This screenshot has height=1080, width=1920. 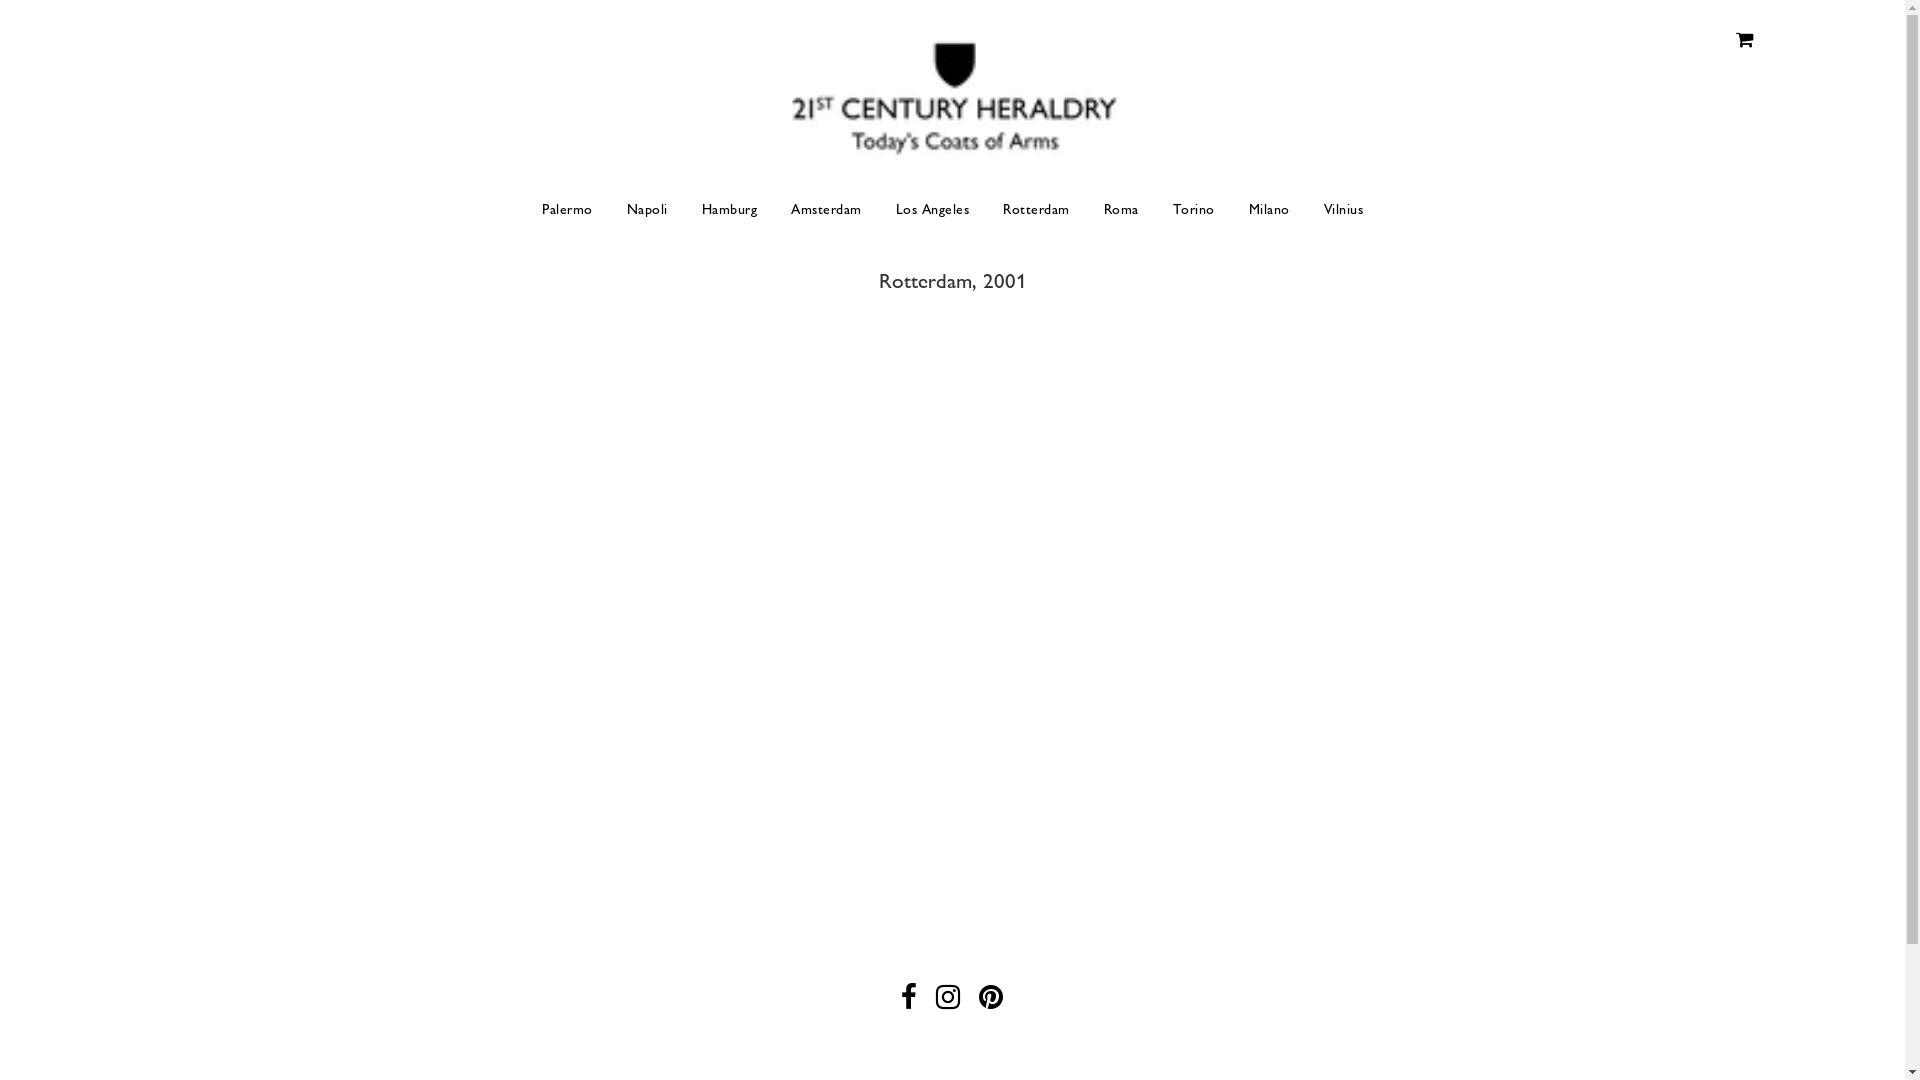 What do you see at coordinates (826, 210) in the screenshot?
I see `Amsterdam` at bounding box center [826, 210].